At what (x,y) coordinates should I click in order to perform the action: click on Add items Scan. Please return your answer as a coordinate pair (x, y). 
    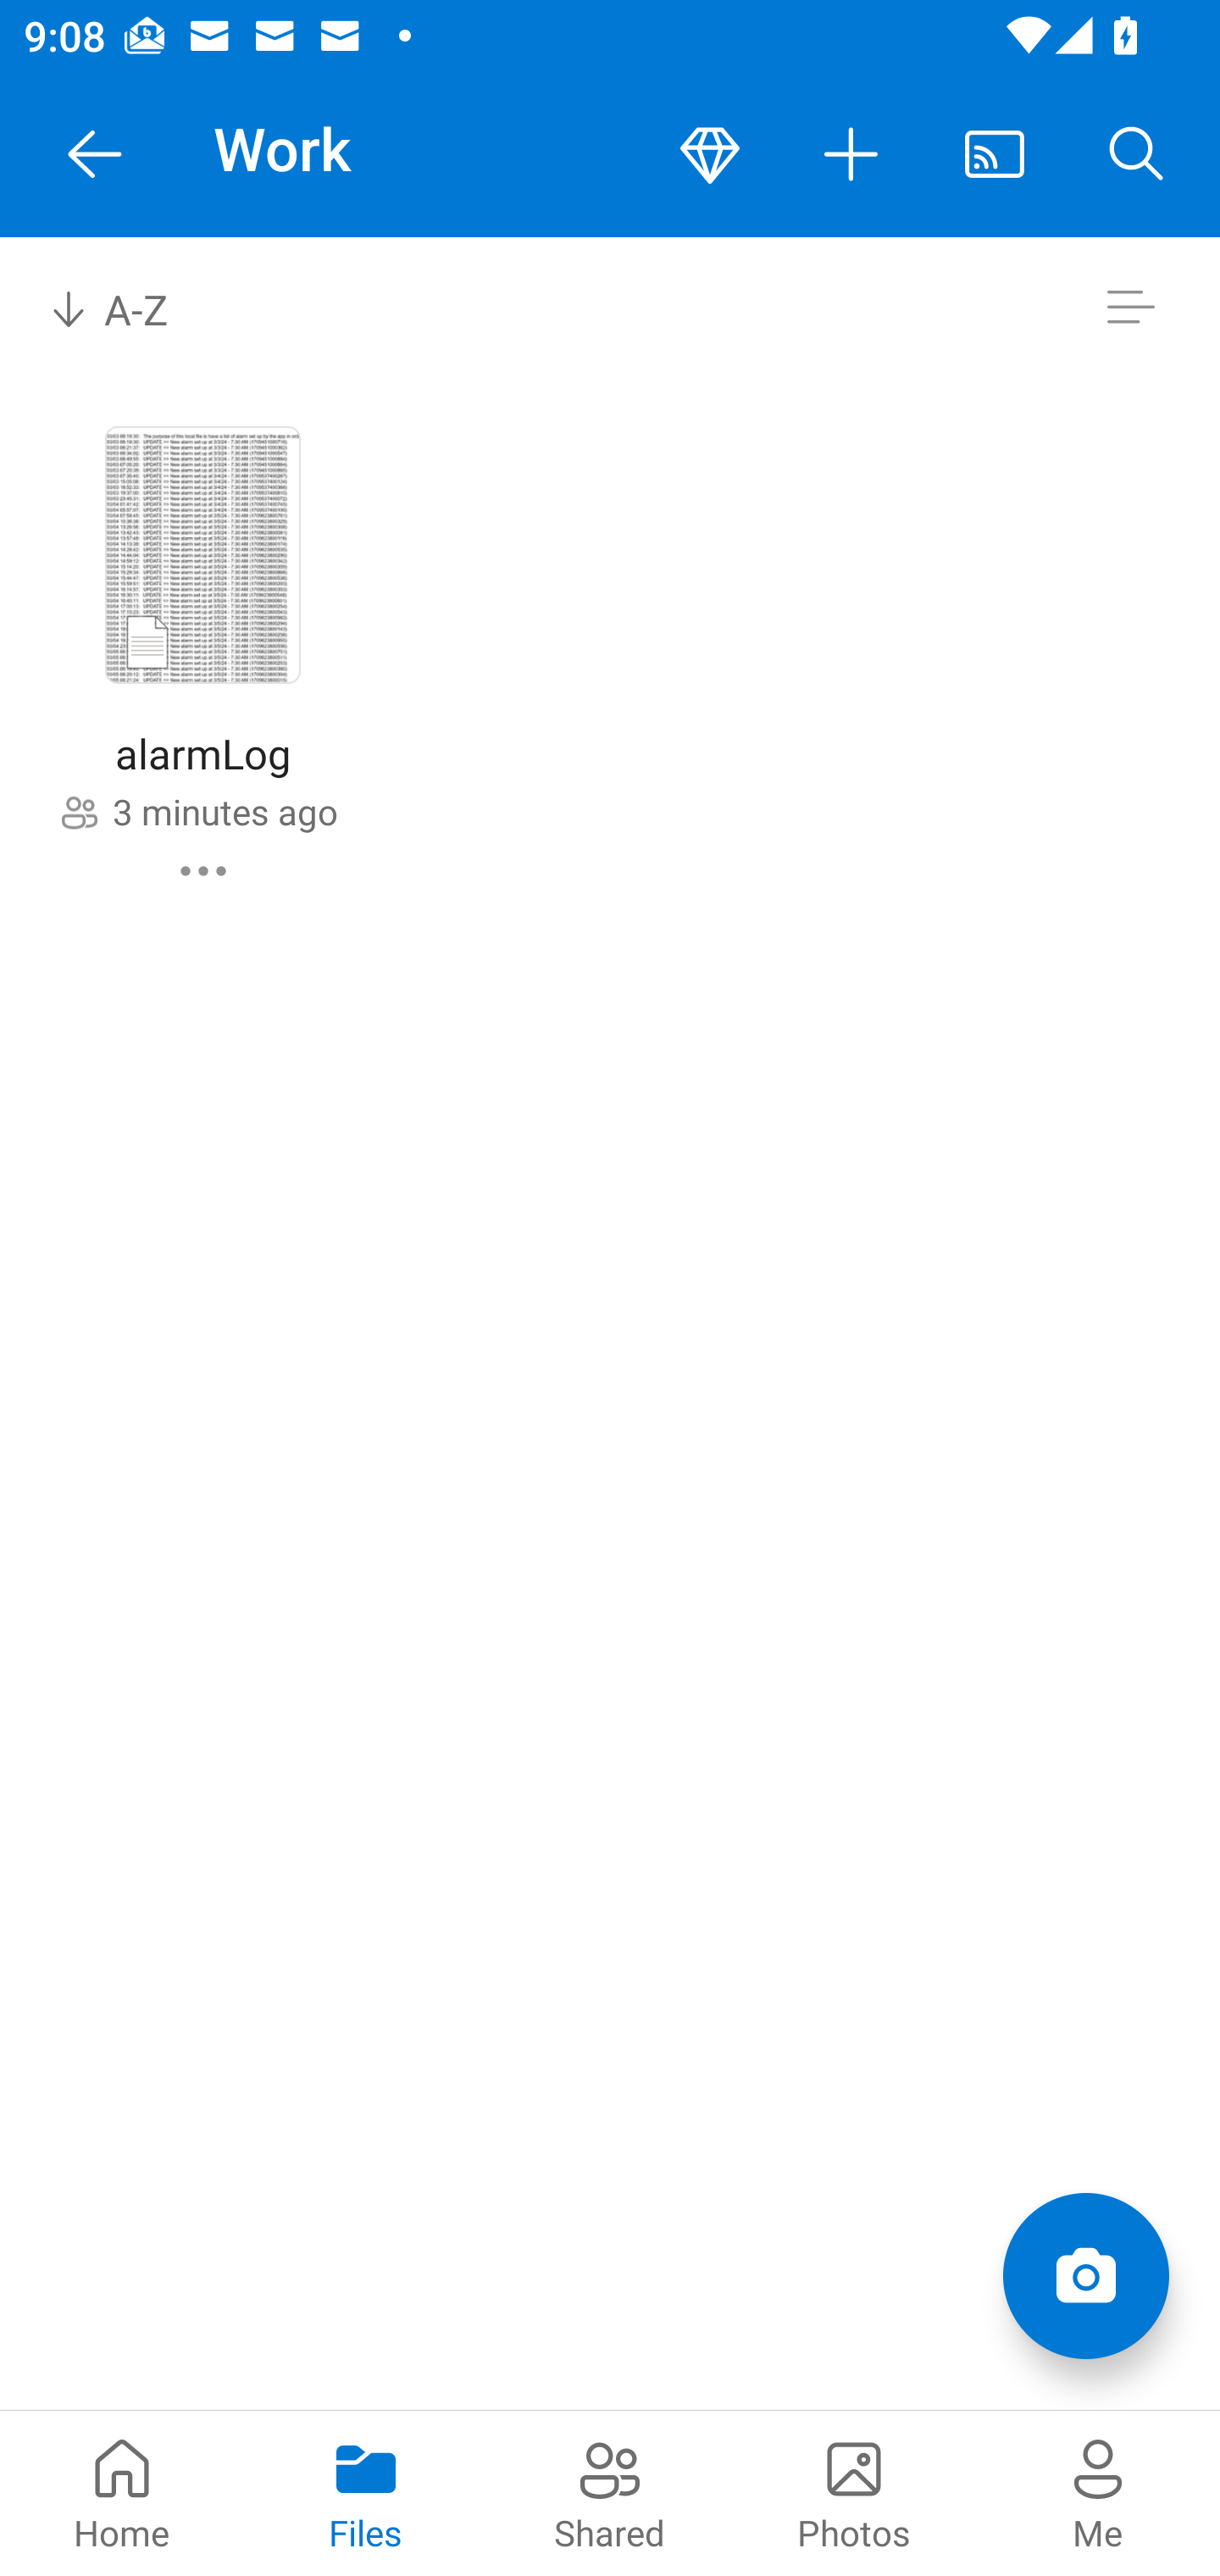
    Looking at the image, I should click on (1085, 2276).